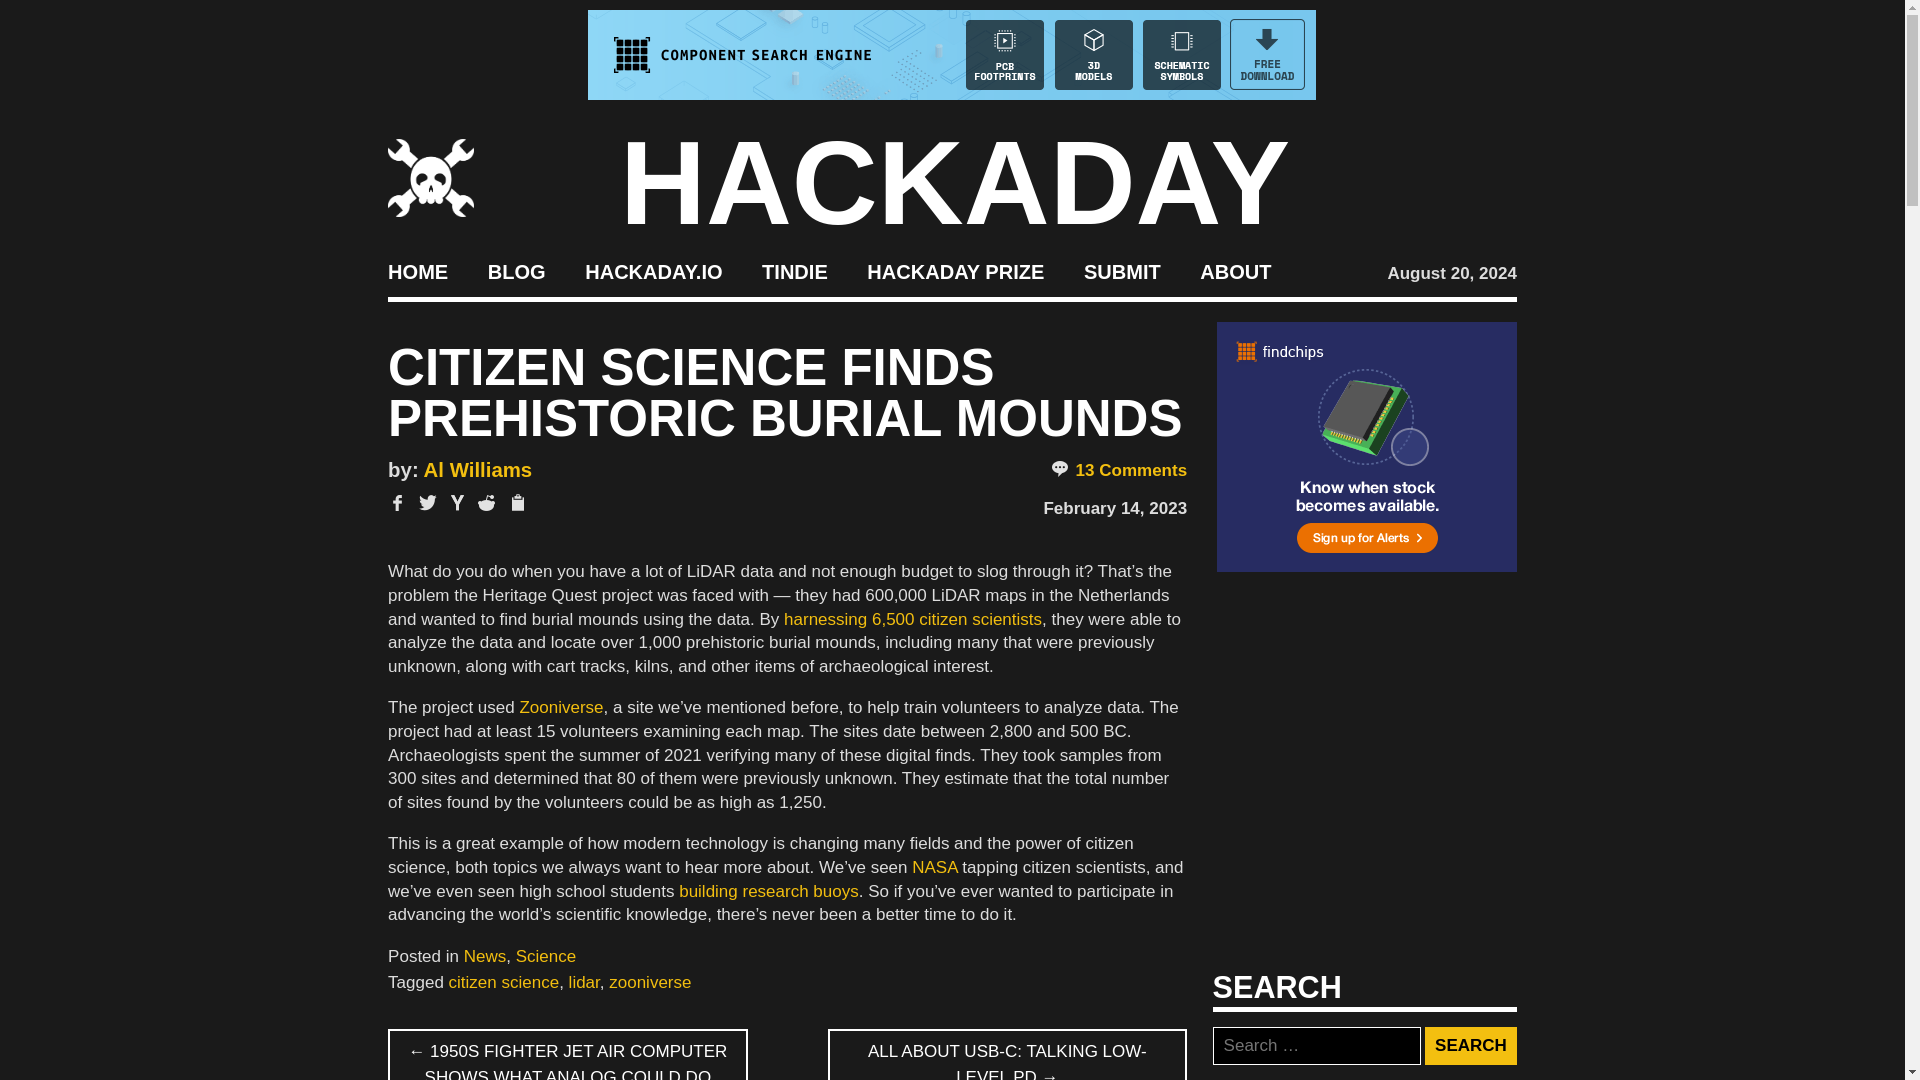 This screenshot has height=1080, width=1920. I want to click on zooniverse, so click(650, 982).